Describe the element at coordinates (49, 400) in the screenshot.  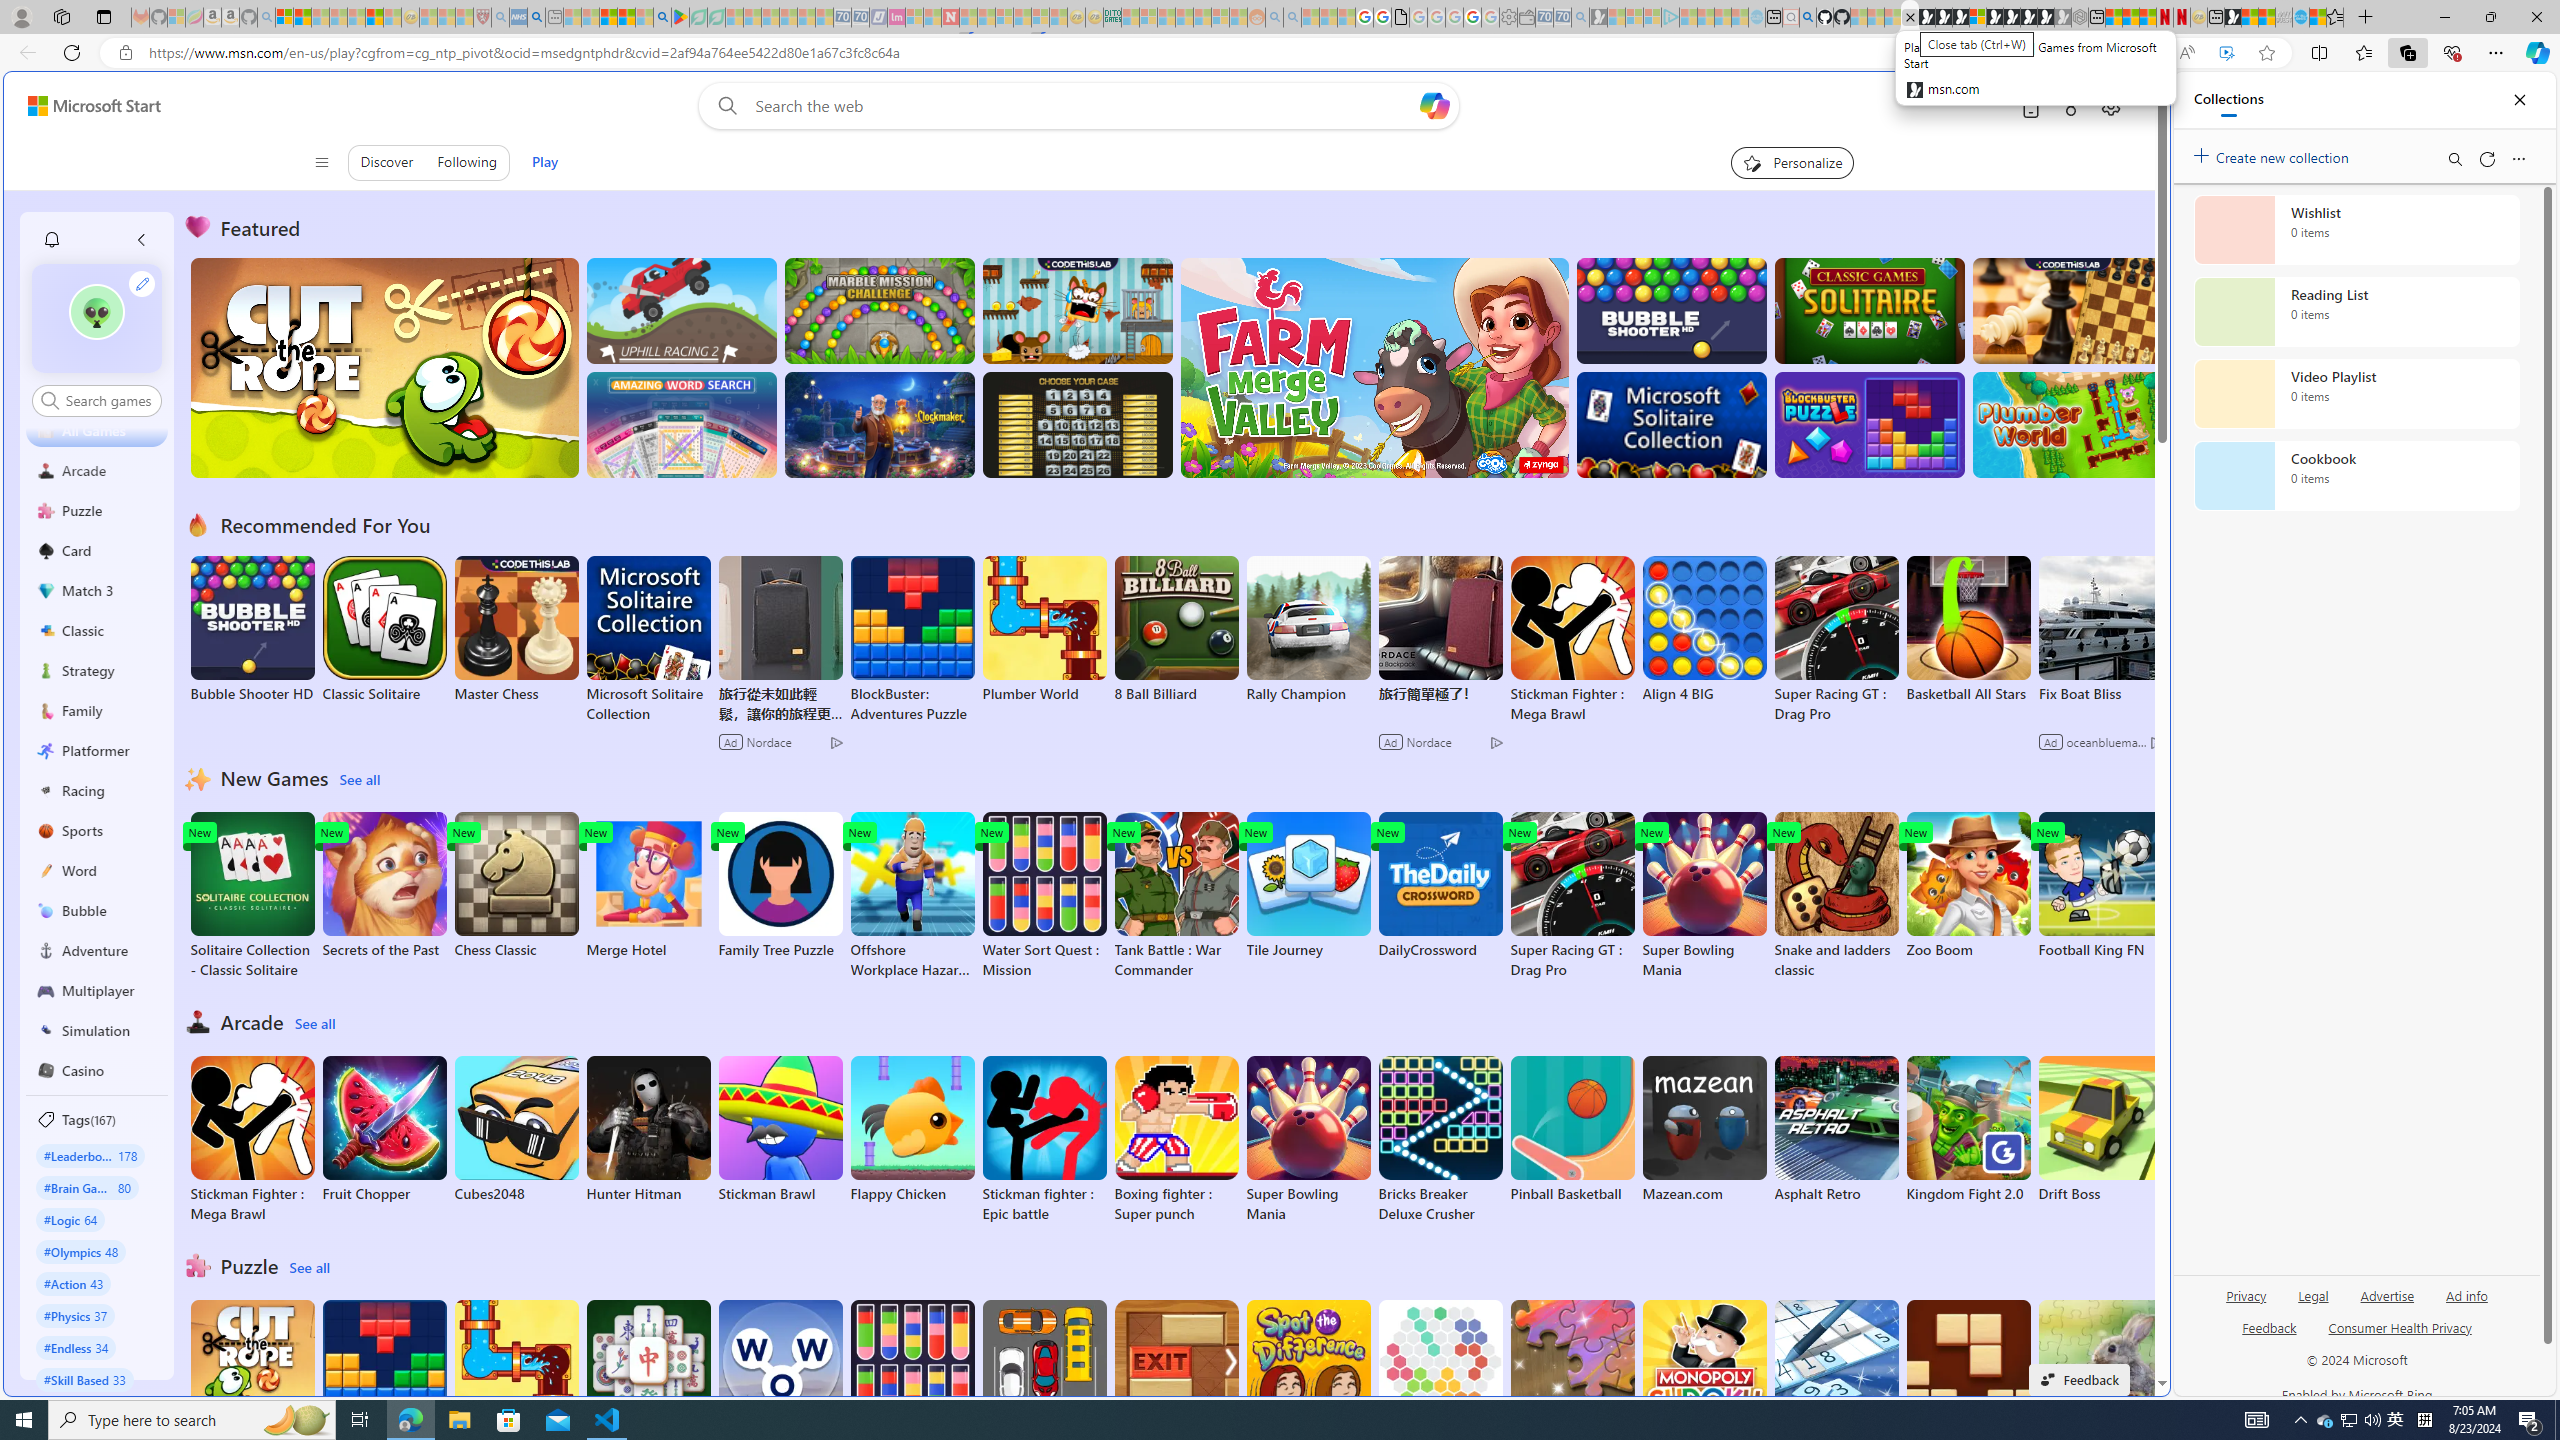
I see `Class: search-icon` at that location.